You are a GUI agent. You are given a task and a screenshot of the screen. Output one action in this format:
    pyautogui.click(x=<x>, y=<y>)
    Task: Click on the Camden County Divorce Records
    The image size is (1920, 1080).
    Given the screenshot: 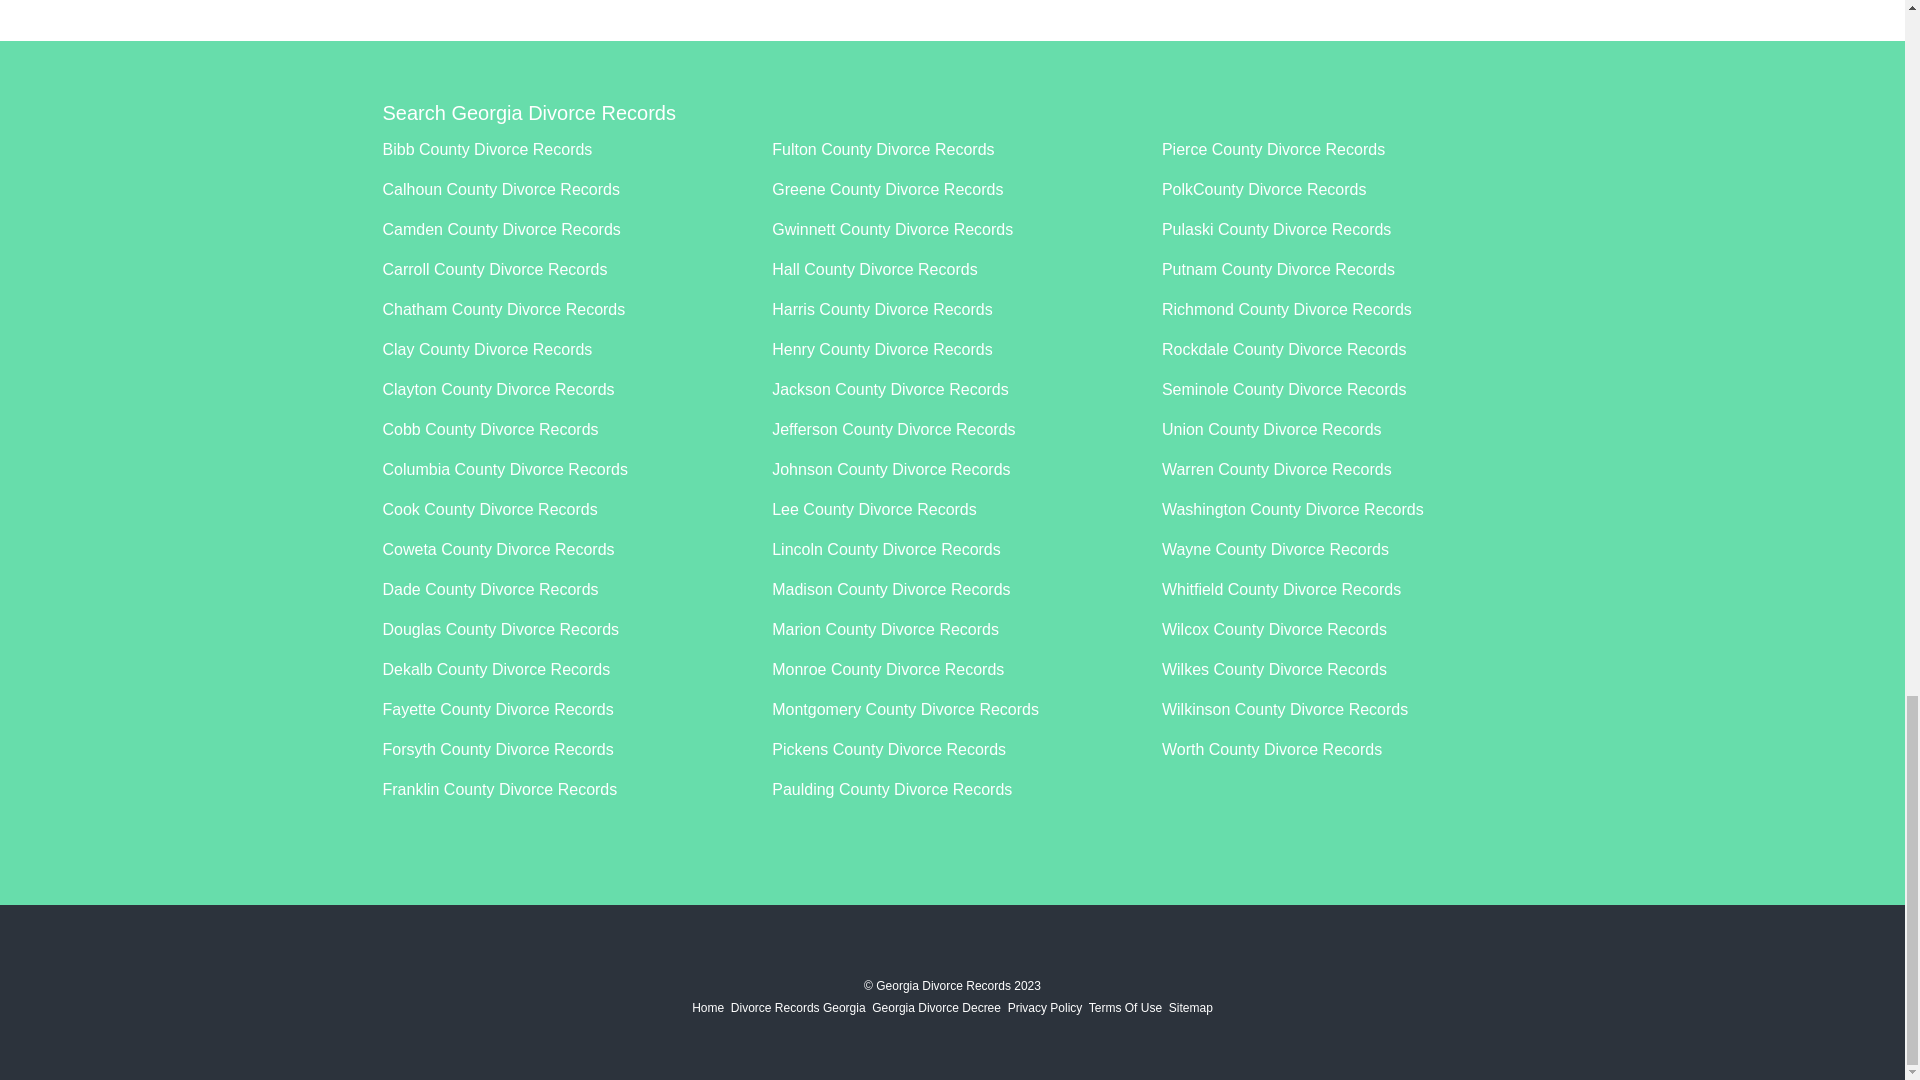 What is the action you would take?
    pyautogui.click(x=501, y=229)
    